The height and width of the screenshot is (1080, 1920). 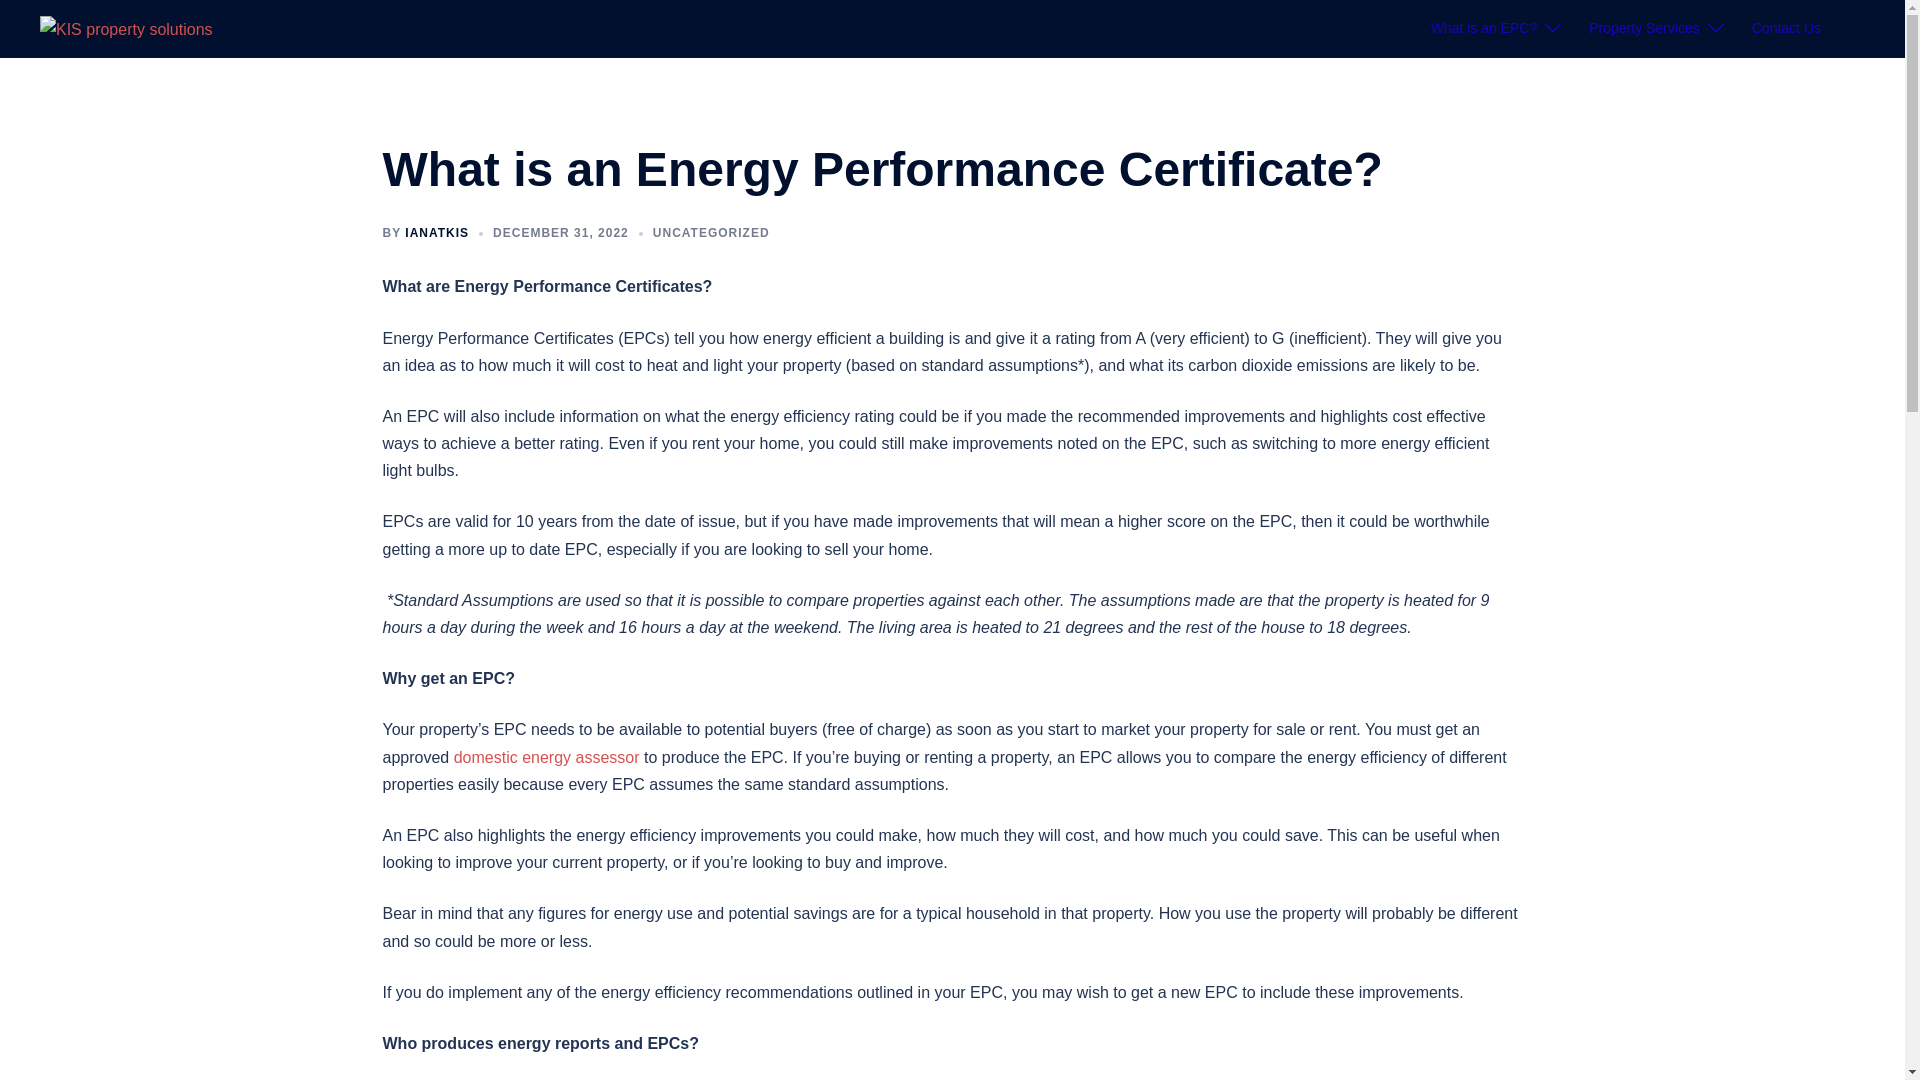 I want to click on Contact Us, so click(x=1786, y=29).